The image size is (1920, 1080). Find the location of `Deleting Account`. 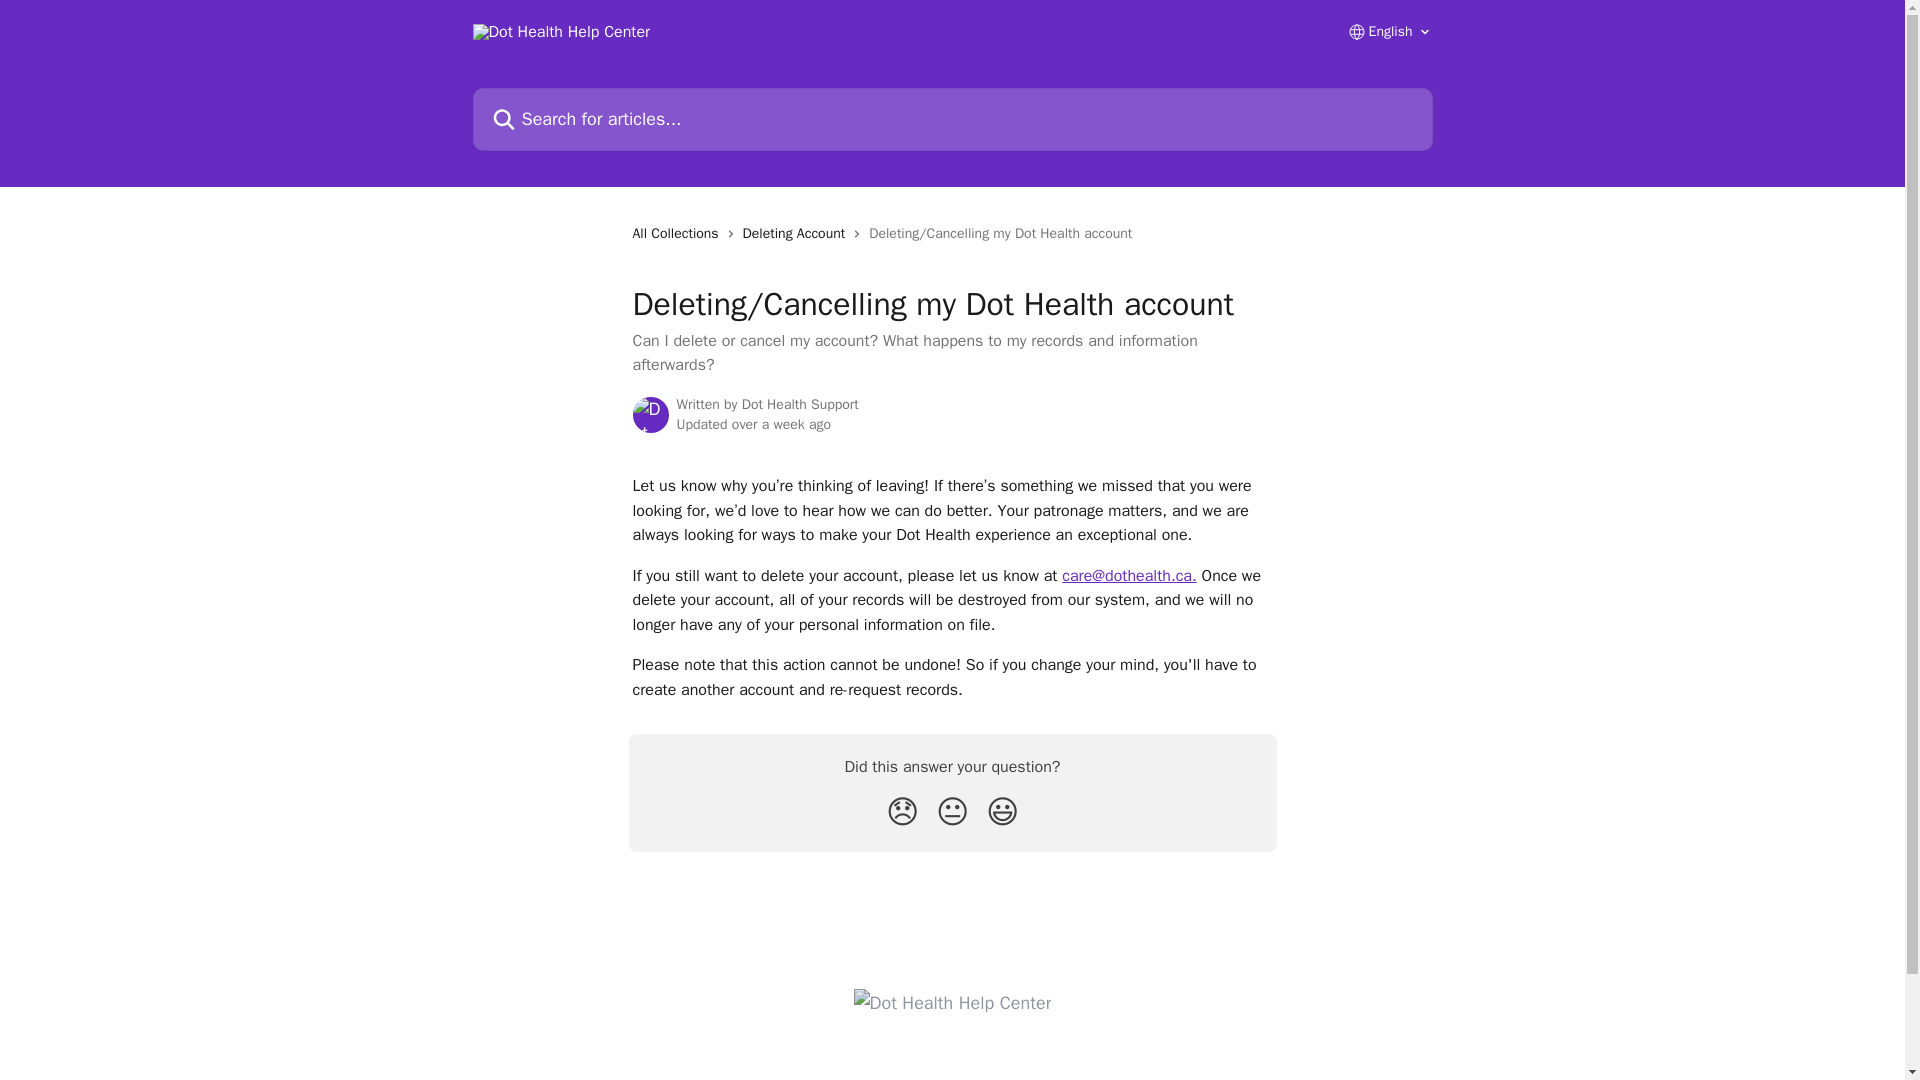

Deleting Account is located at coordinates (798, 234).